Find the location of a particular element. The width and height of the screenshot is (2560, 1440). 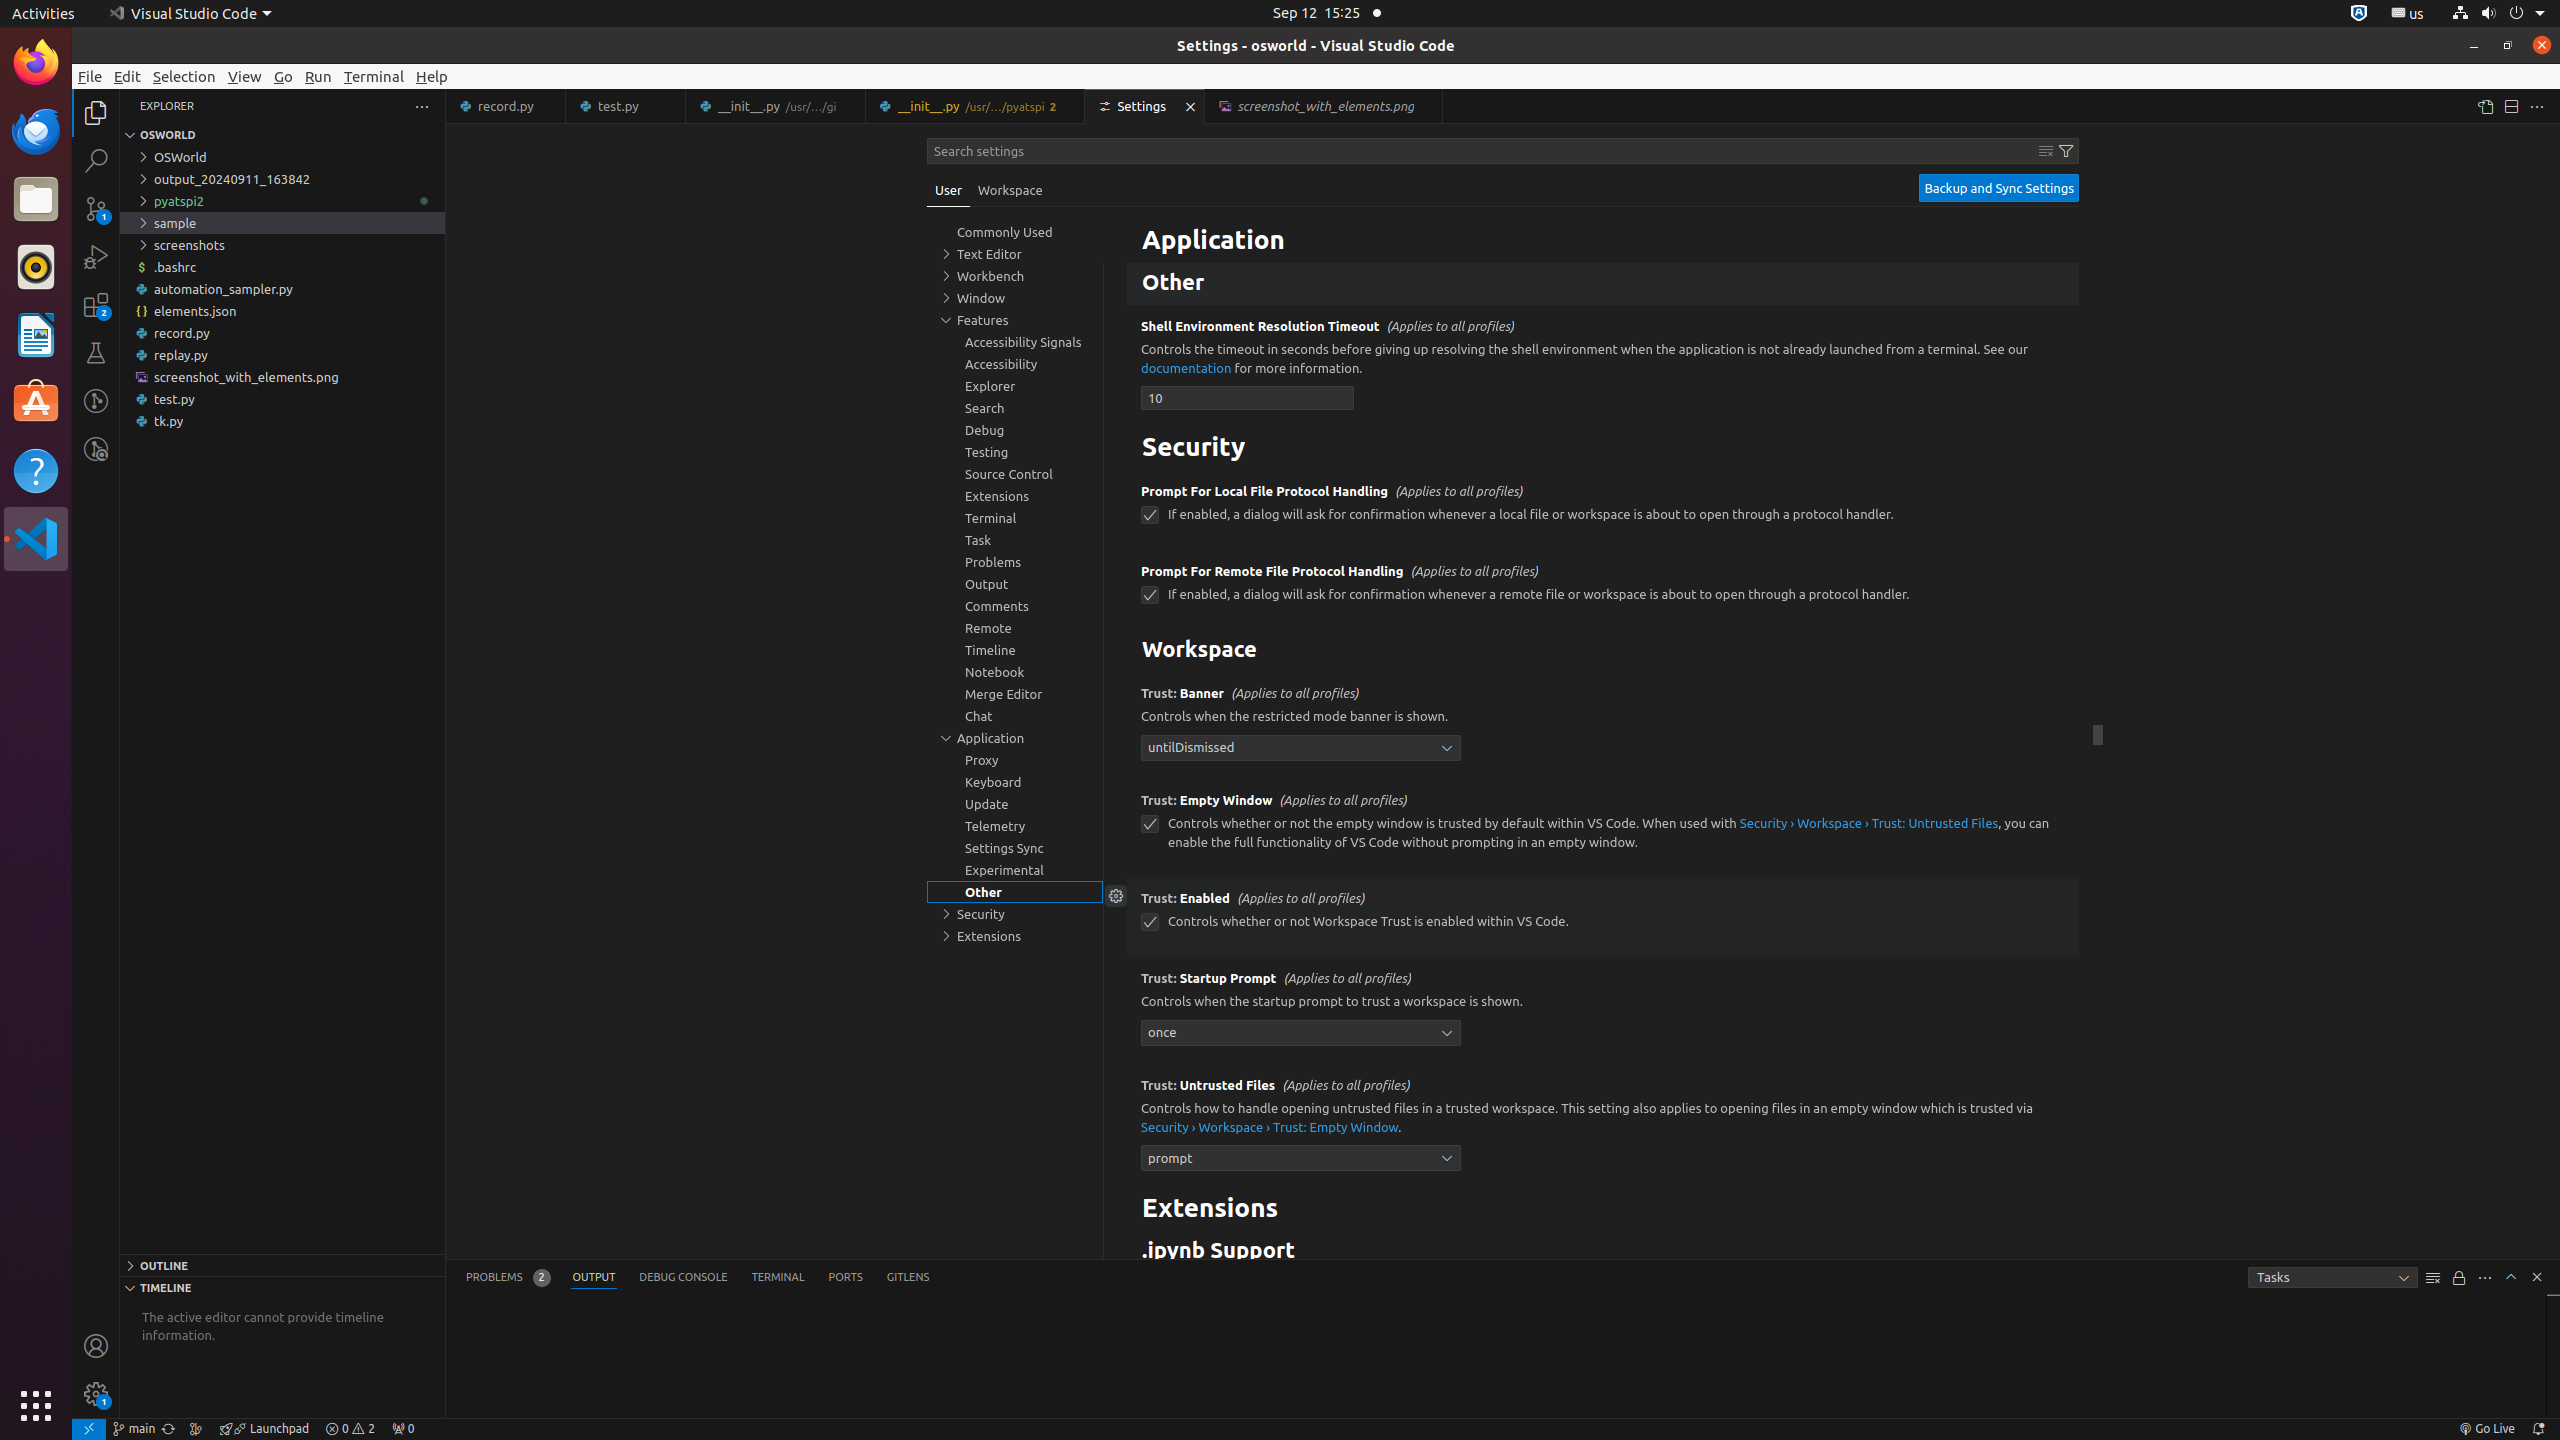

Security › Workspace › Trust: Empty Window is located at coordinates (1270, 1126).